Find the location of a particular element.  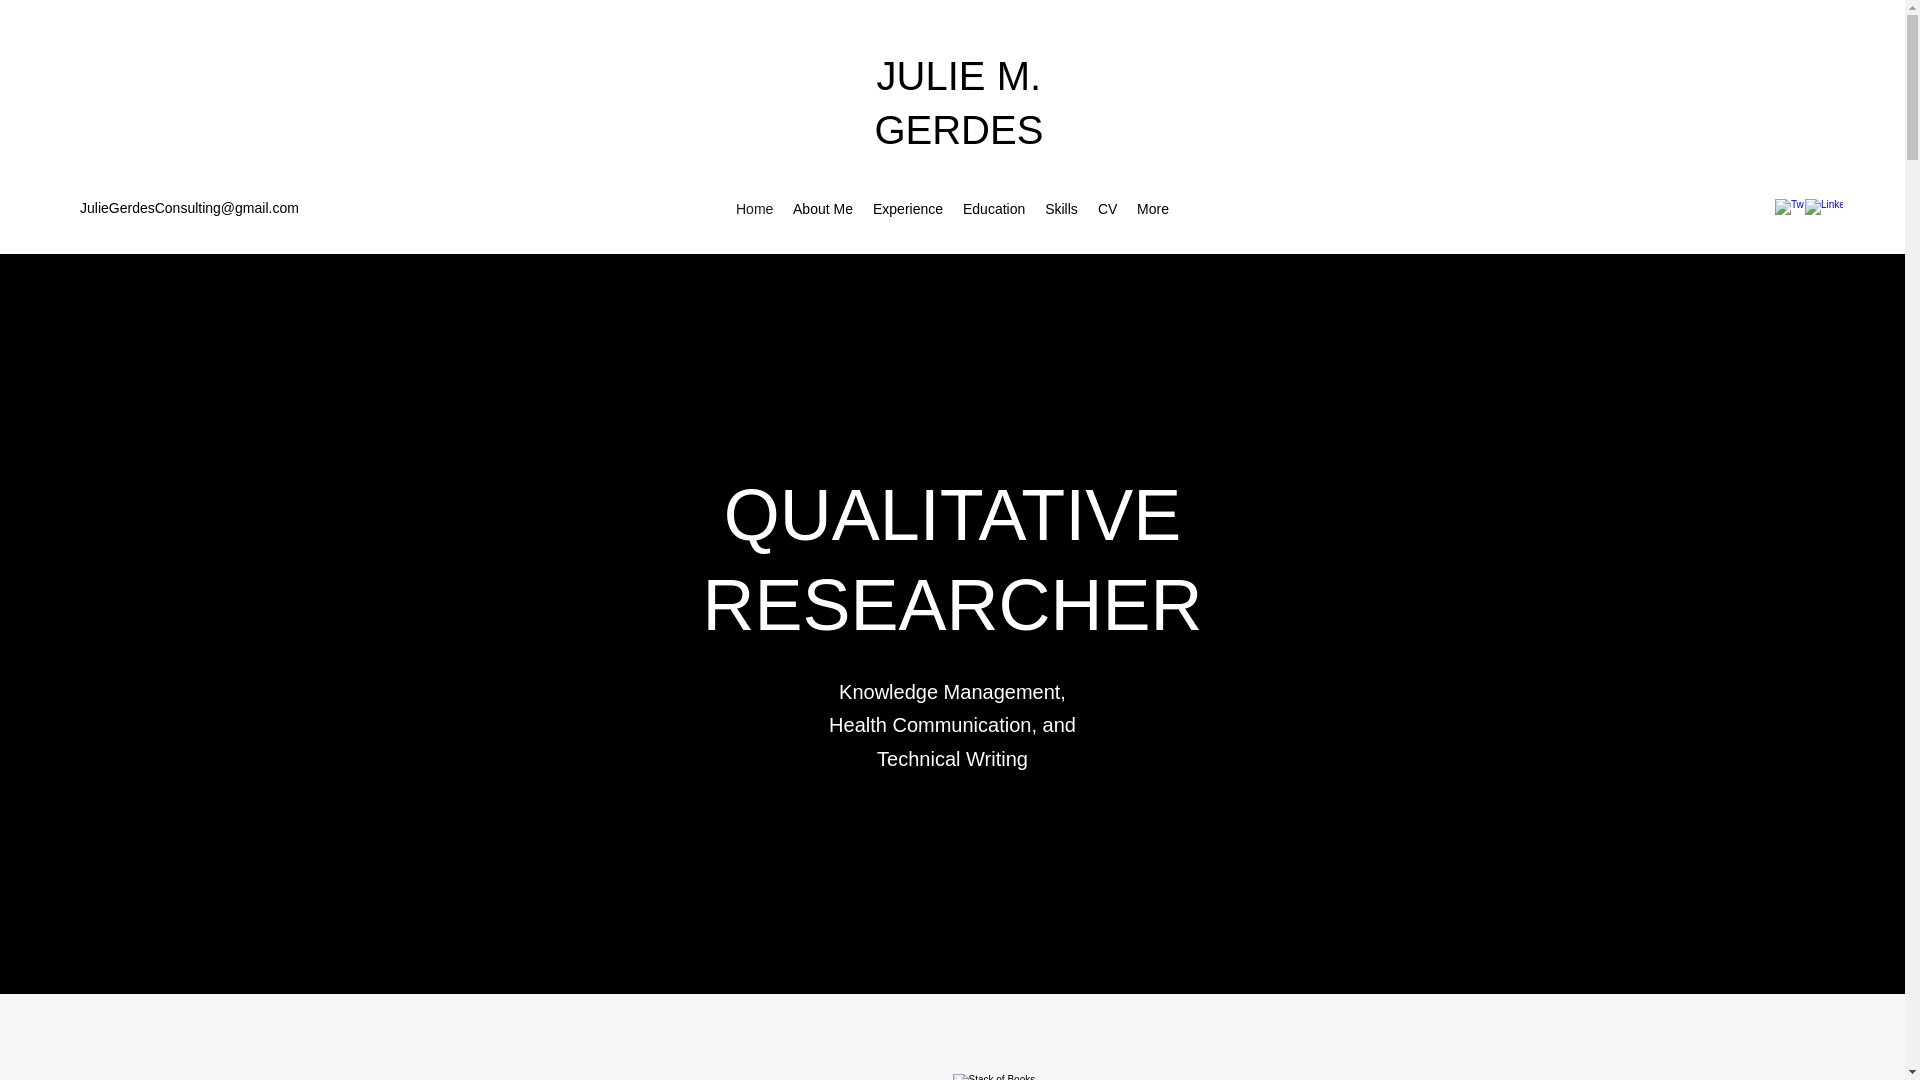

Skills is located at coordinates (1061, 208).